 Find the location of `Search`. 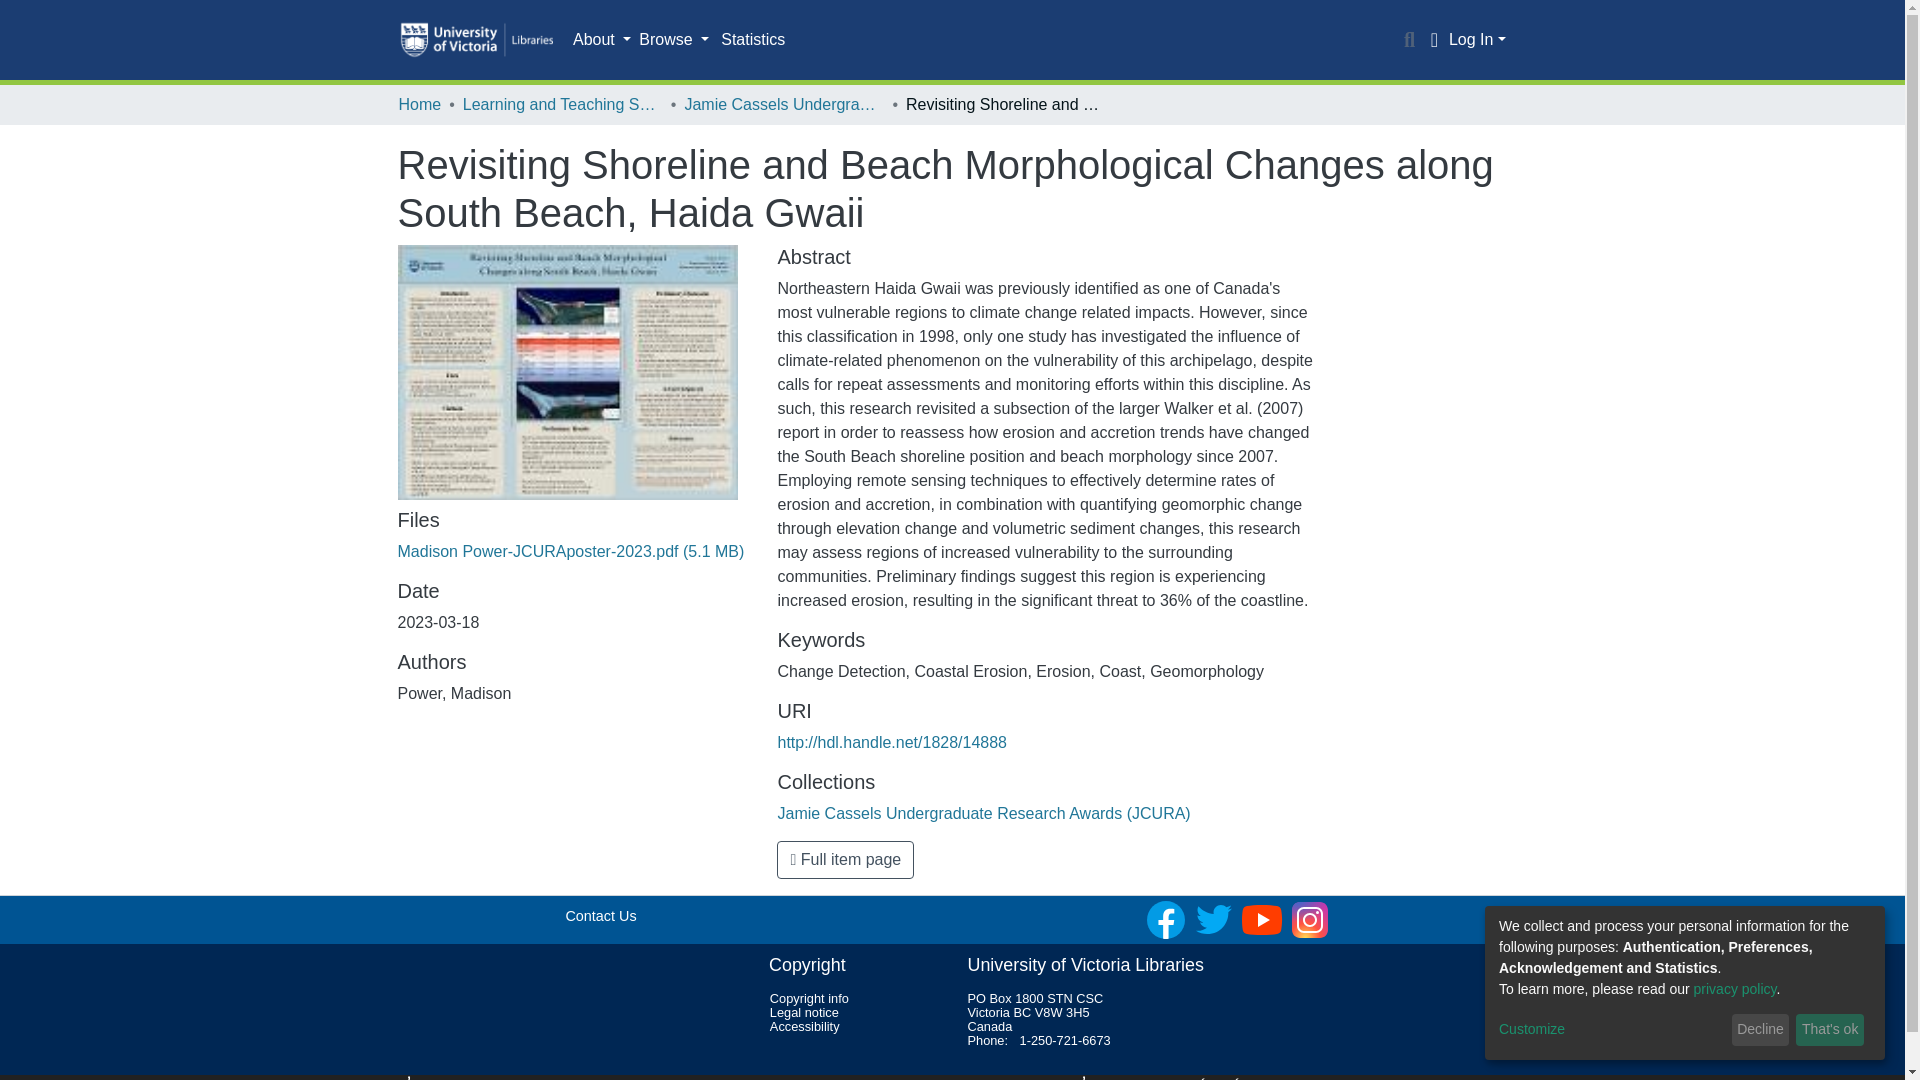

Search is located at coordinates (1410, 40).